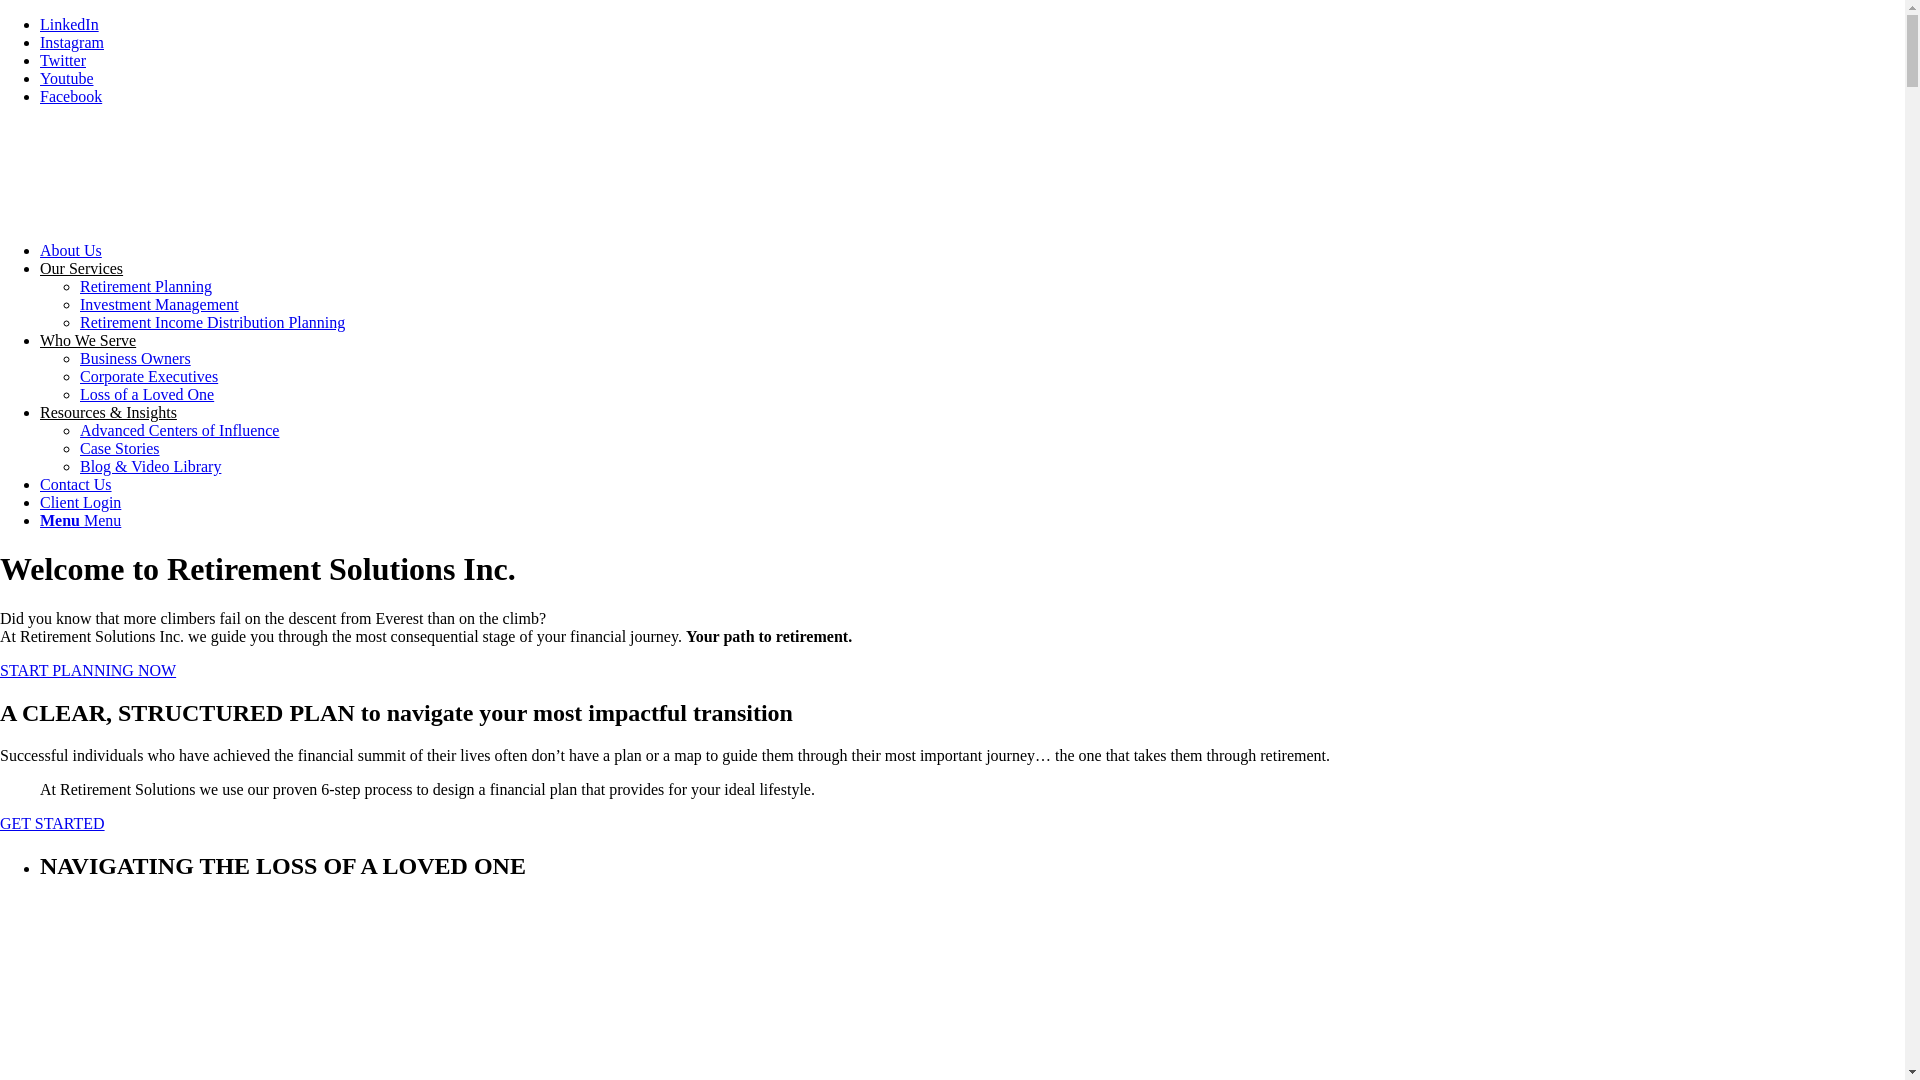  What do you see at coordinates (120, 448) in the screenshot?
I see `Case Stories` at bounding box center [120, 448].